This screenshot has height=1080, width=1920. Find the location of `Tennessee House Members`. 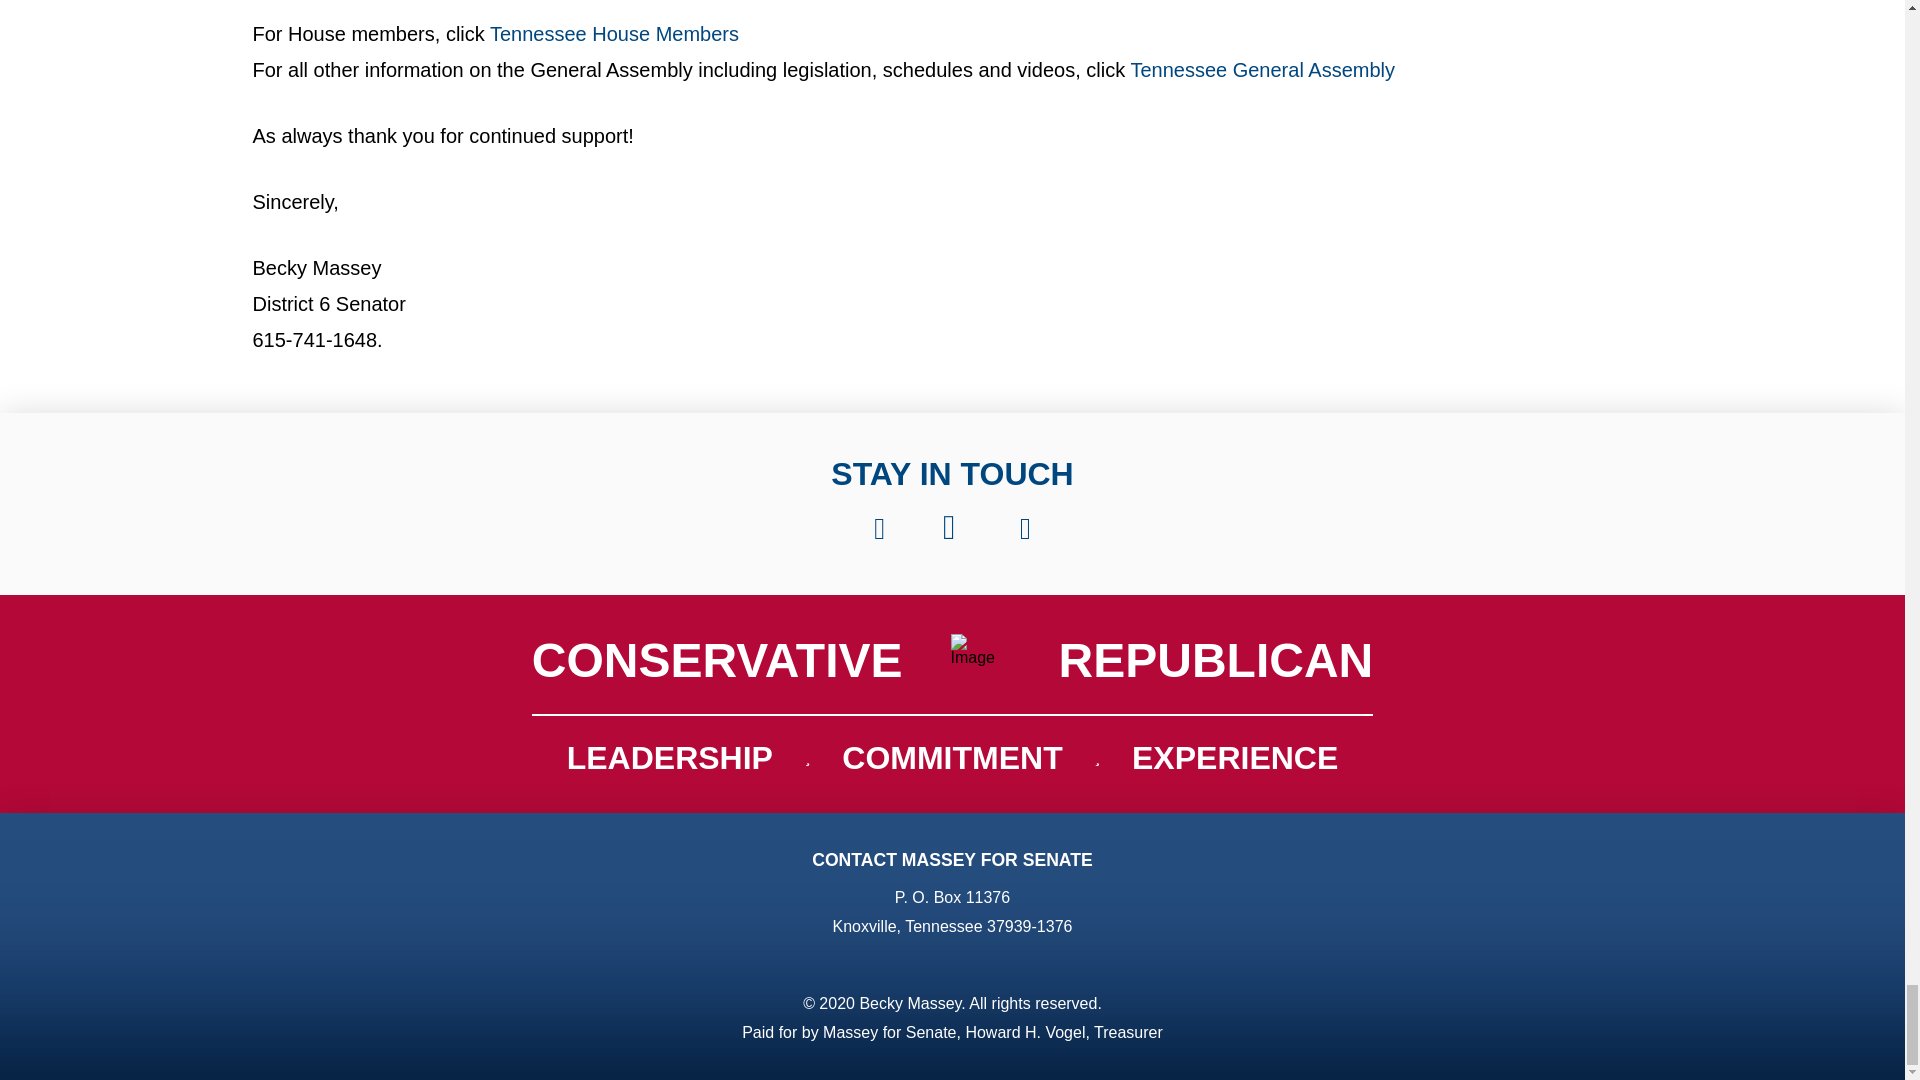

Tennessee House Members is located at coordinates (614, 34).